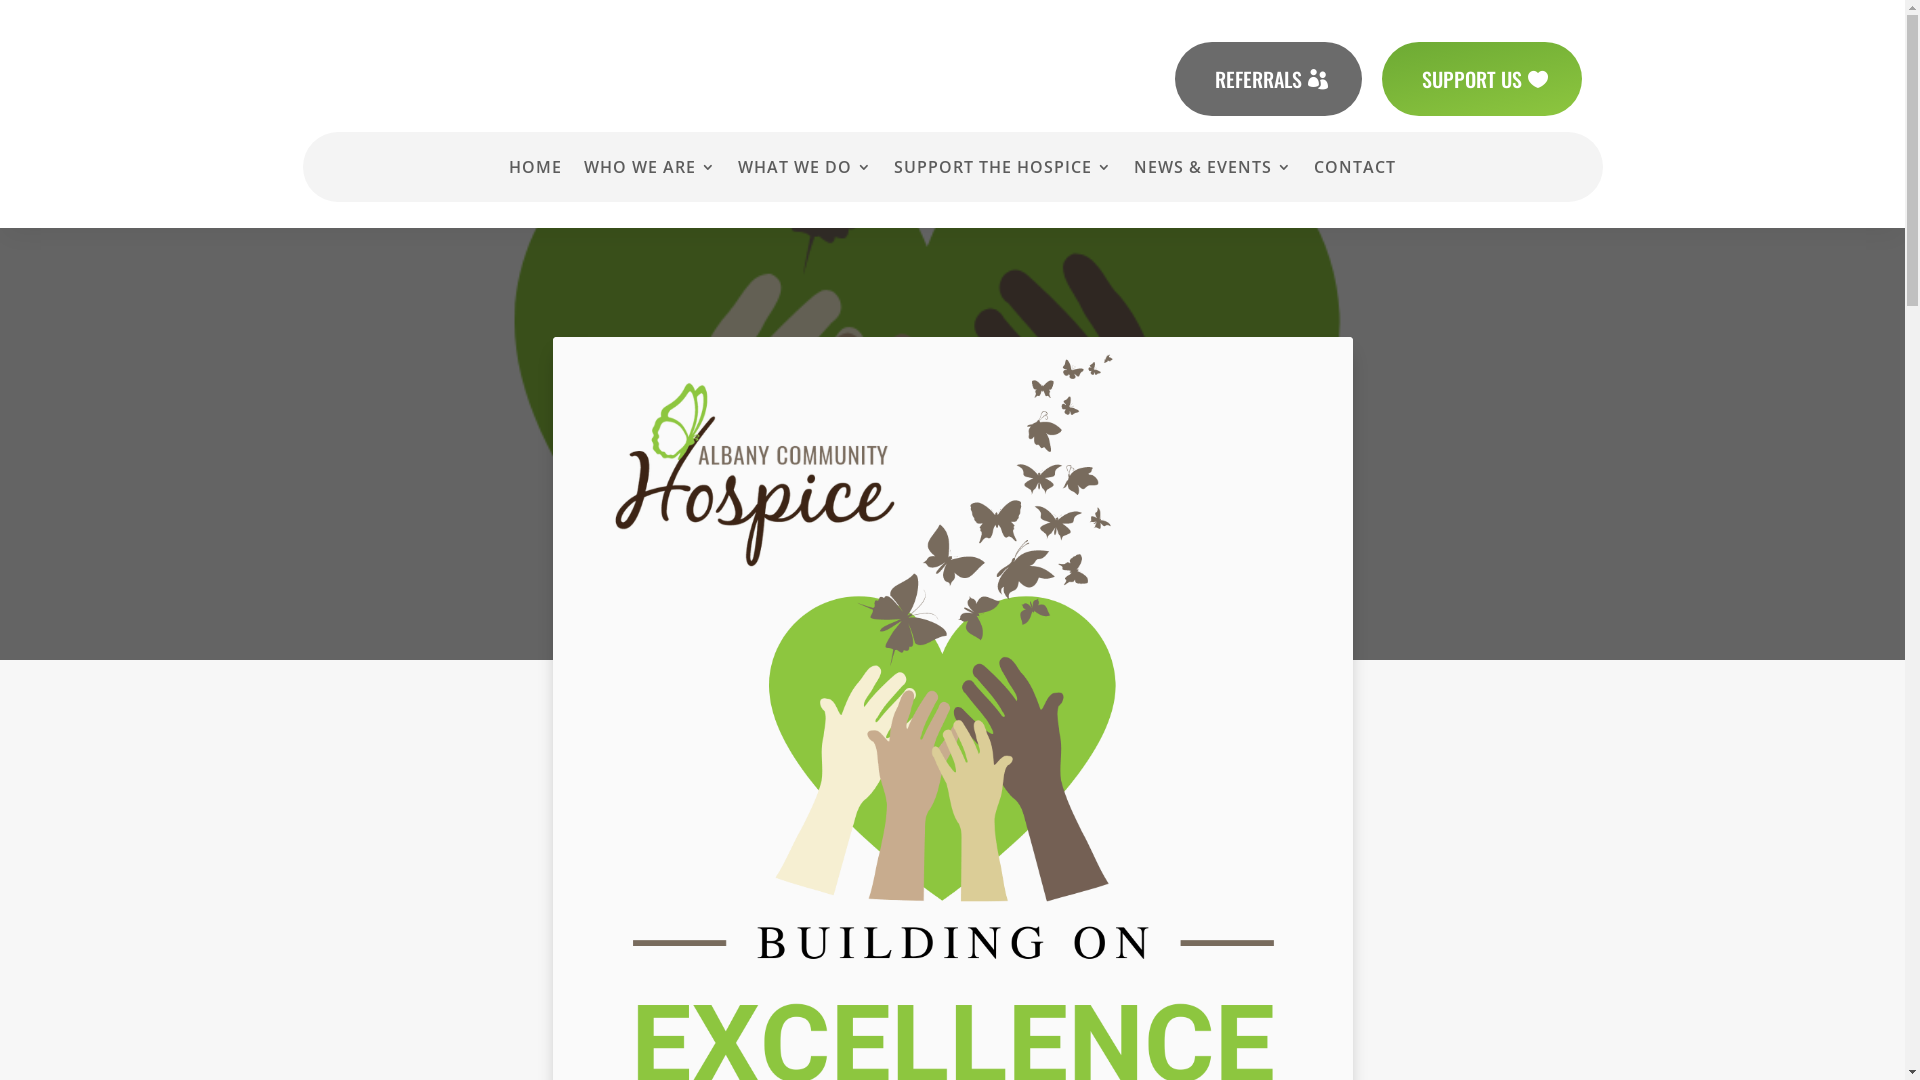  Describe the element at coordinates (1482, 79) in the screenshot. I see `SUPPORT US` at that location.